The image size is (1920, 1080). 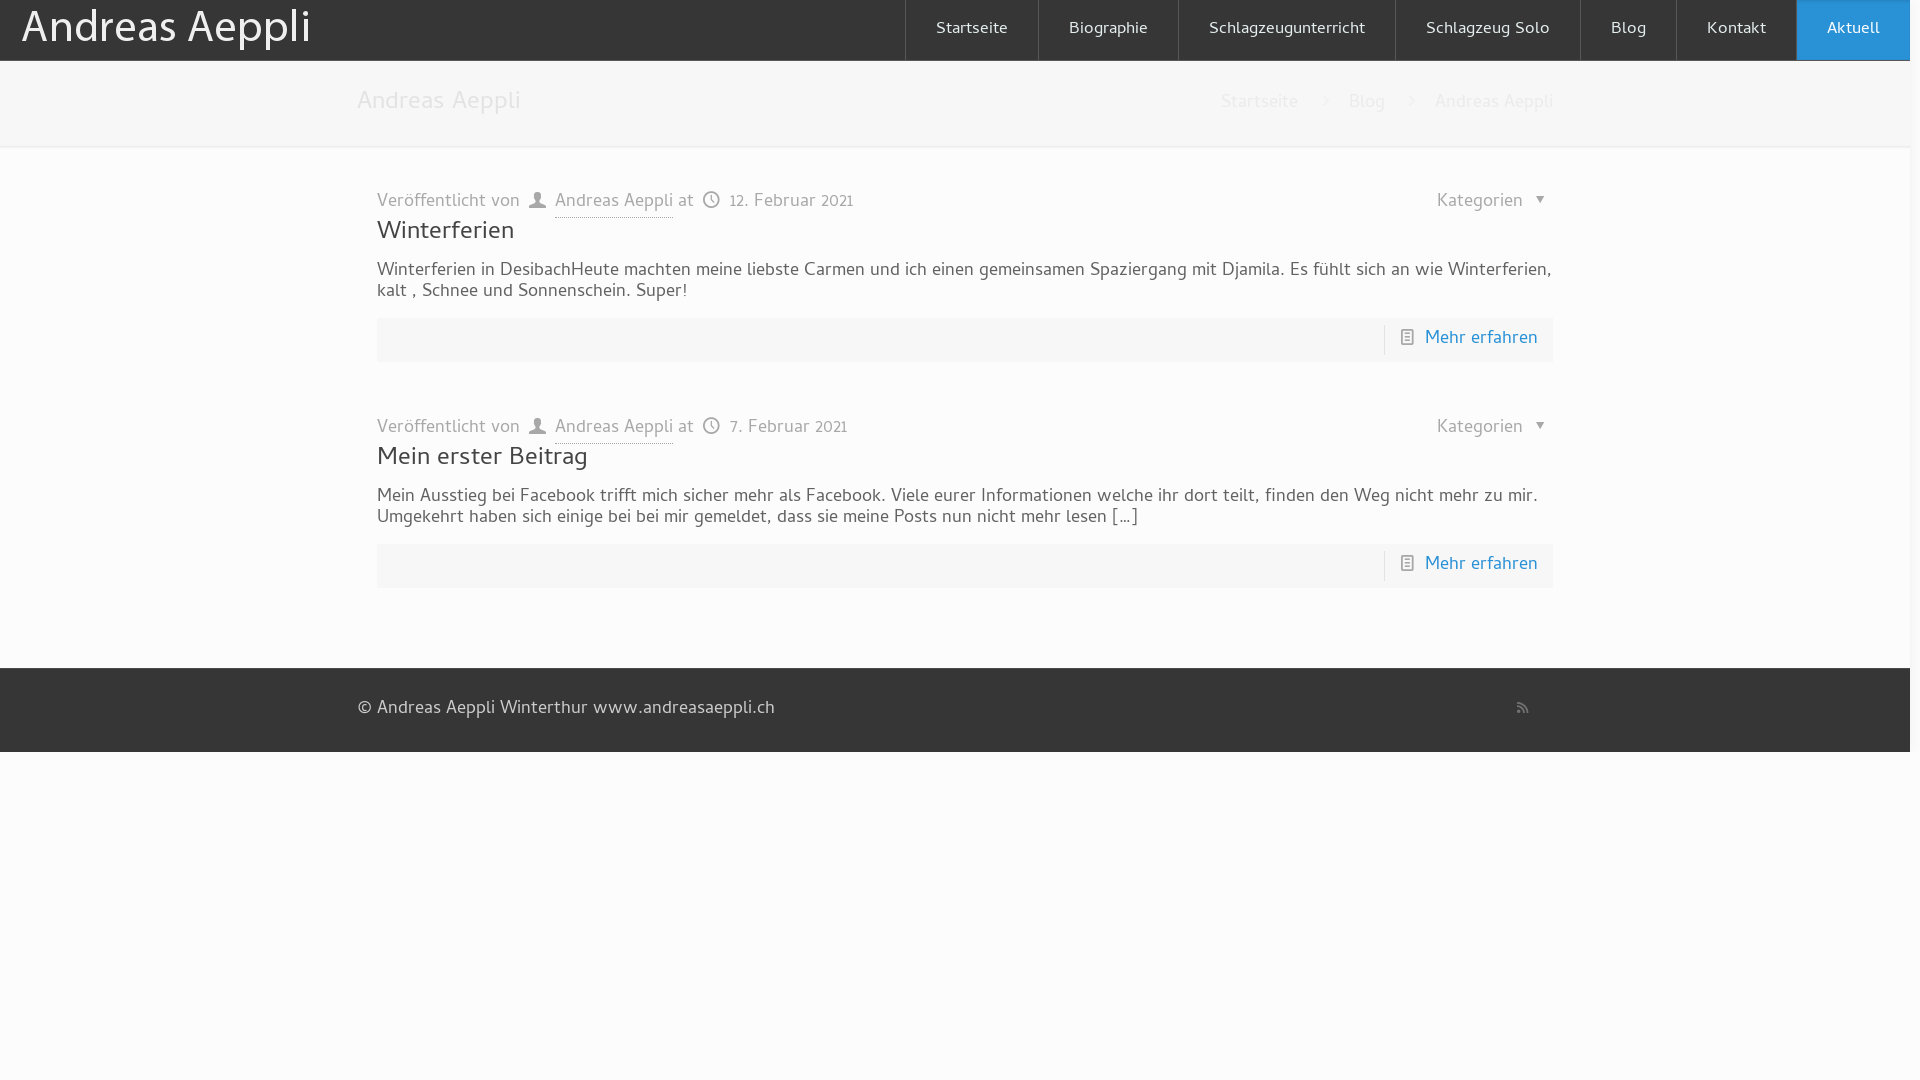 I want to click on Mein erster Beitrag, so click(x=482, y=460).